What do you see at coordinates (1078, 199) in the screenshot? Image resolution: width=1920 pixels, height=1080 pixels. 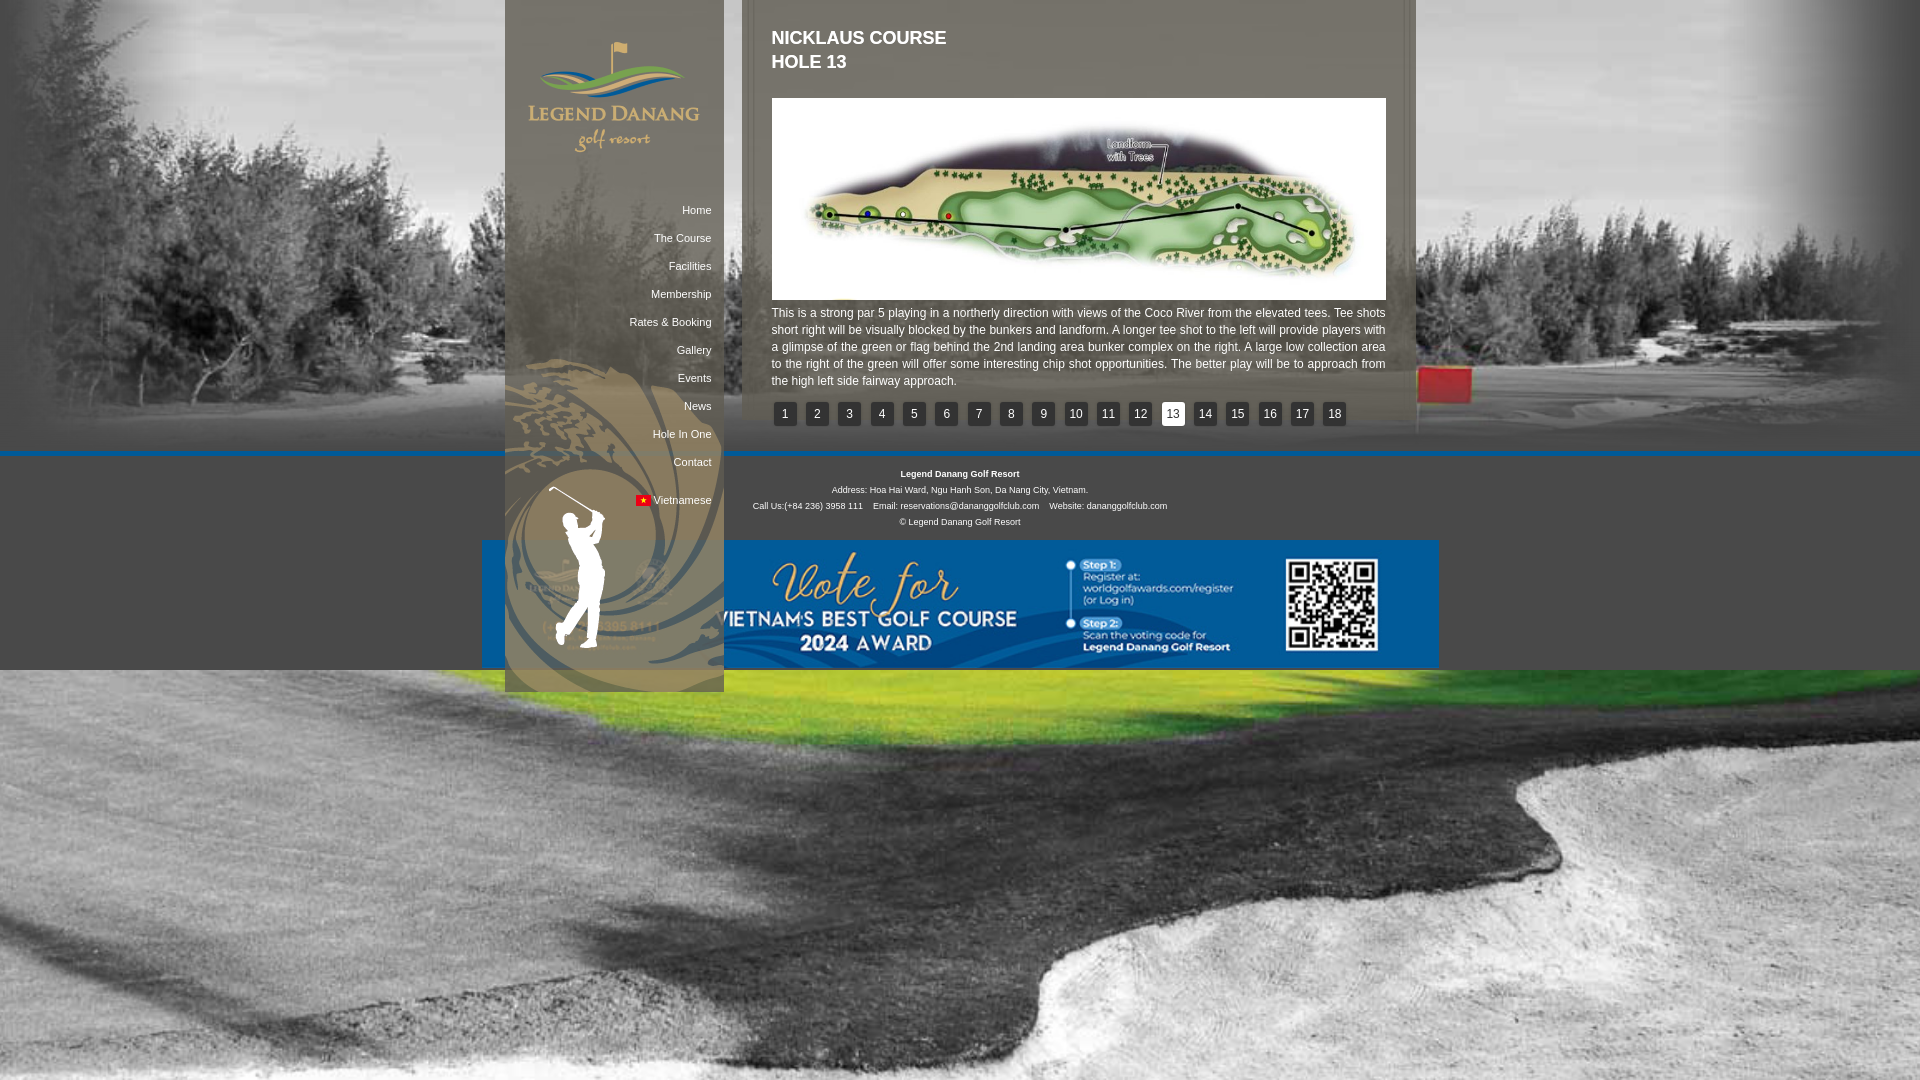 I see `Hole 13` at bounding box center [1078, 199].